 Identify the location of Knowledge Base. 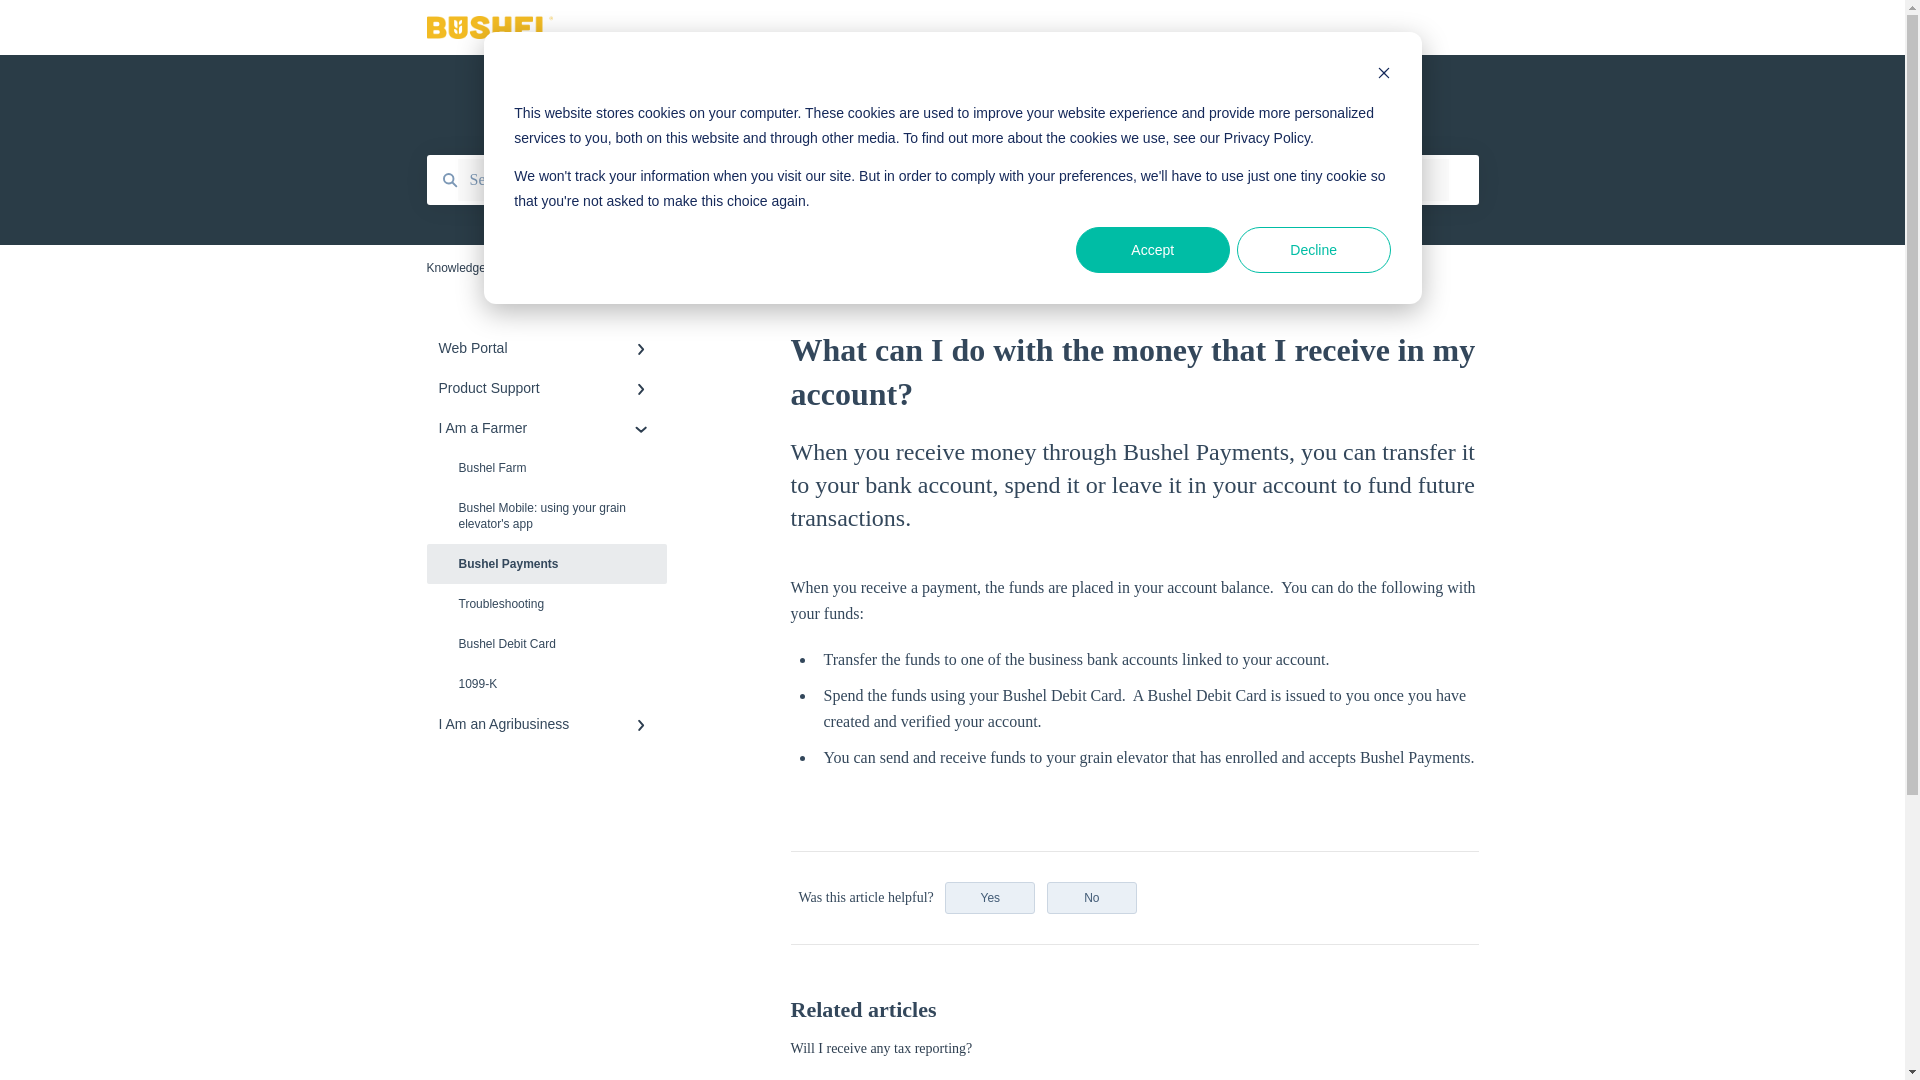
(918, 28).